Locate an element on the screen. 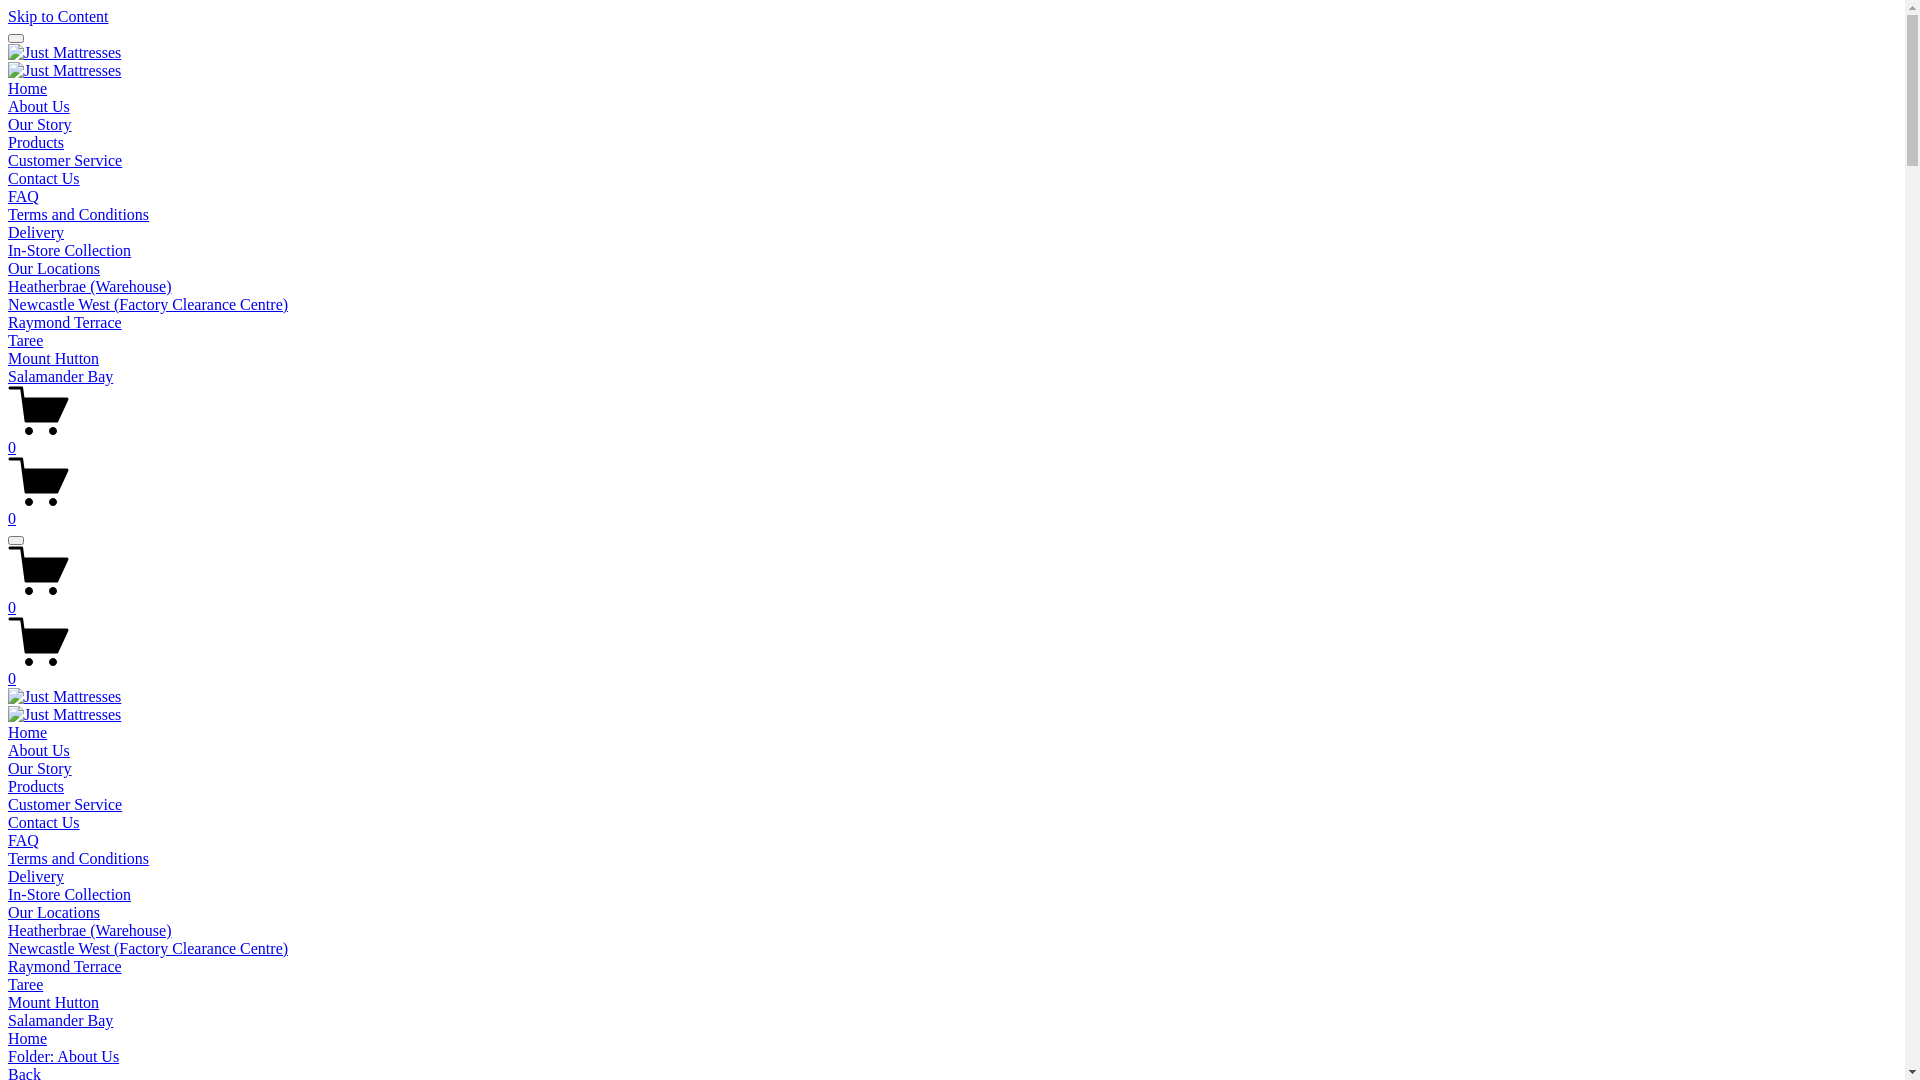 Image resolution: width=1920 pixels, height=1080 pixels. Home is located at coordinates (28, 88).